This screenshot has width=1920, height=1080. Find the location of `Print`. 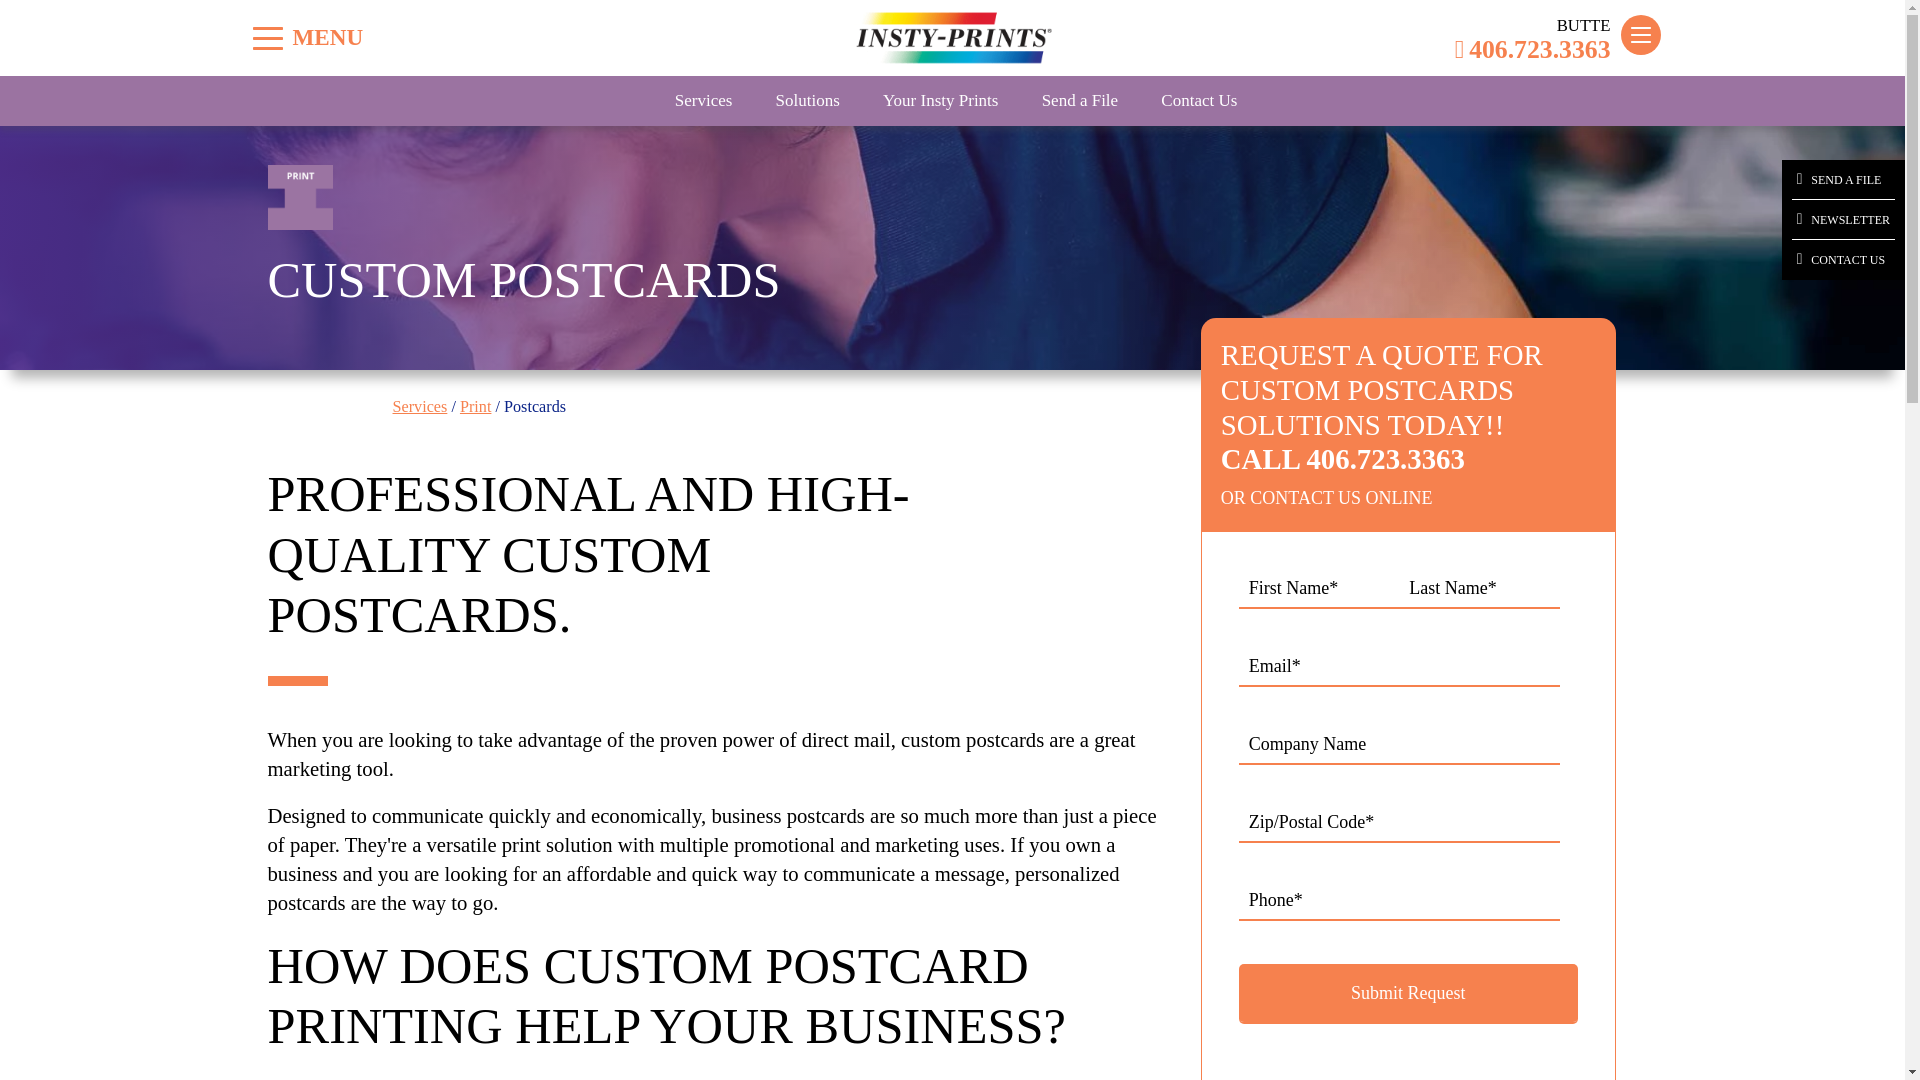

Print is located at coordinates (476, 406).